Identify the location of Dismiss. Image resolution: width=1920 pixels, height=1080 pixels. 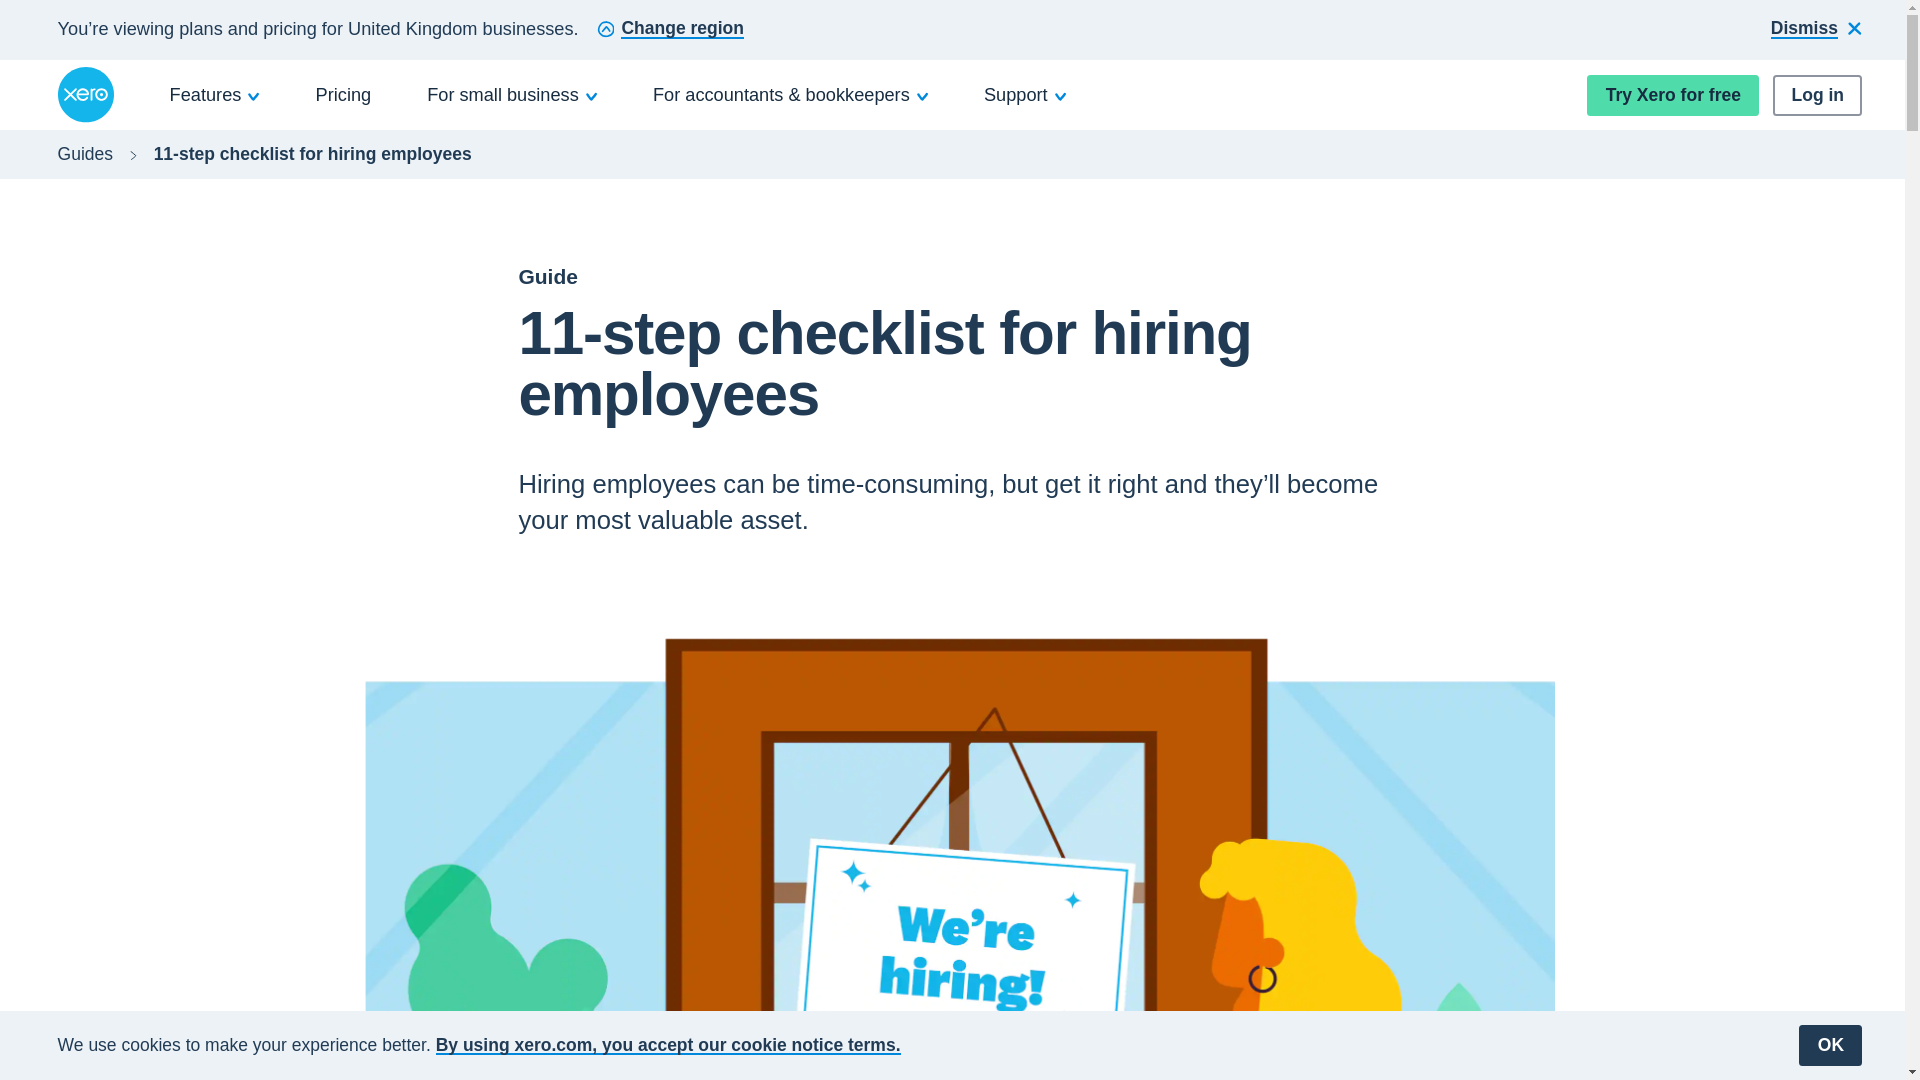
(1816, 30).